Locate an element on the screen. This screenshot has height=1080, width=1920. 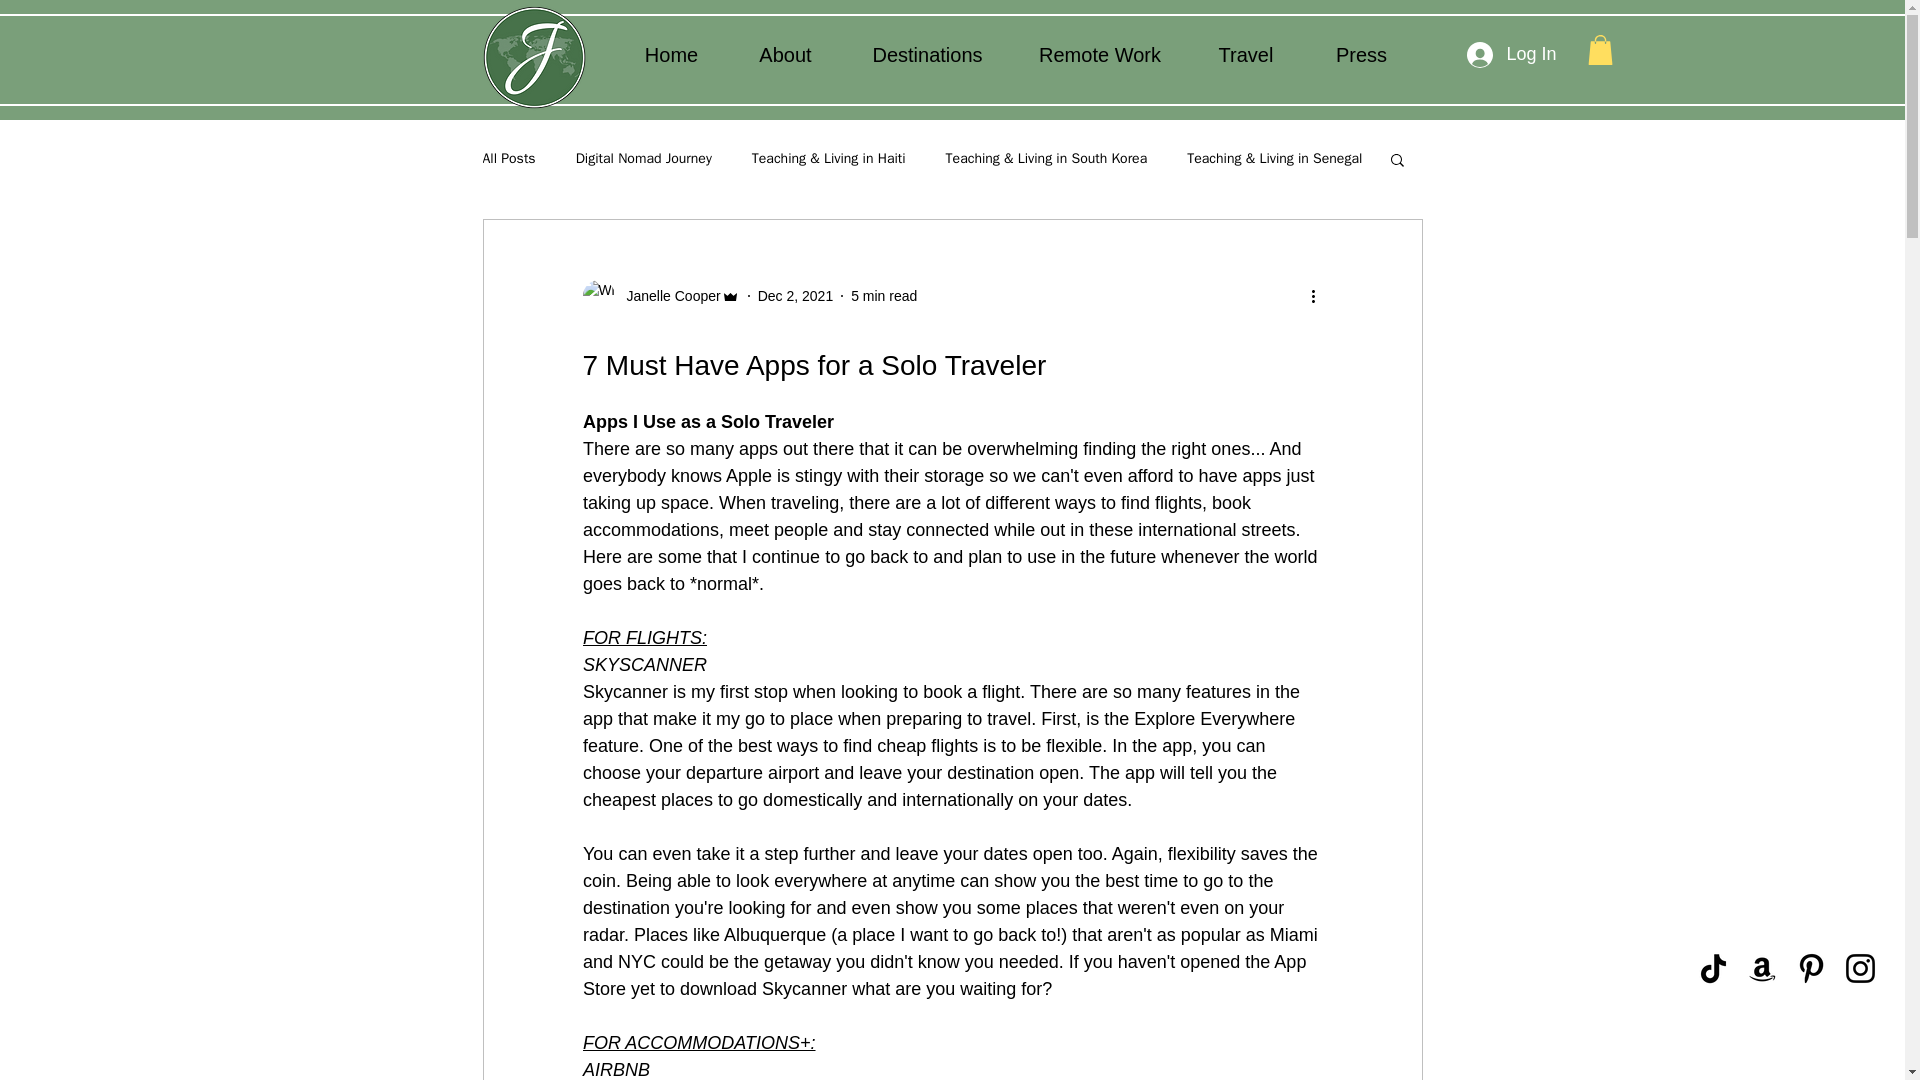
Dec 2, 2021 is located at coordinates (796, 296).